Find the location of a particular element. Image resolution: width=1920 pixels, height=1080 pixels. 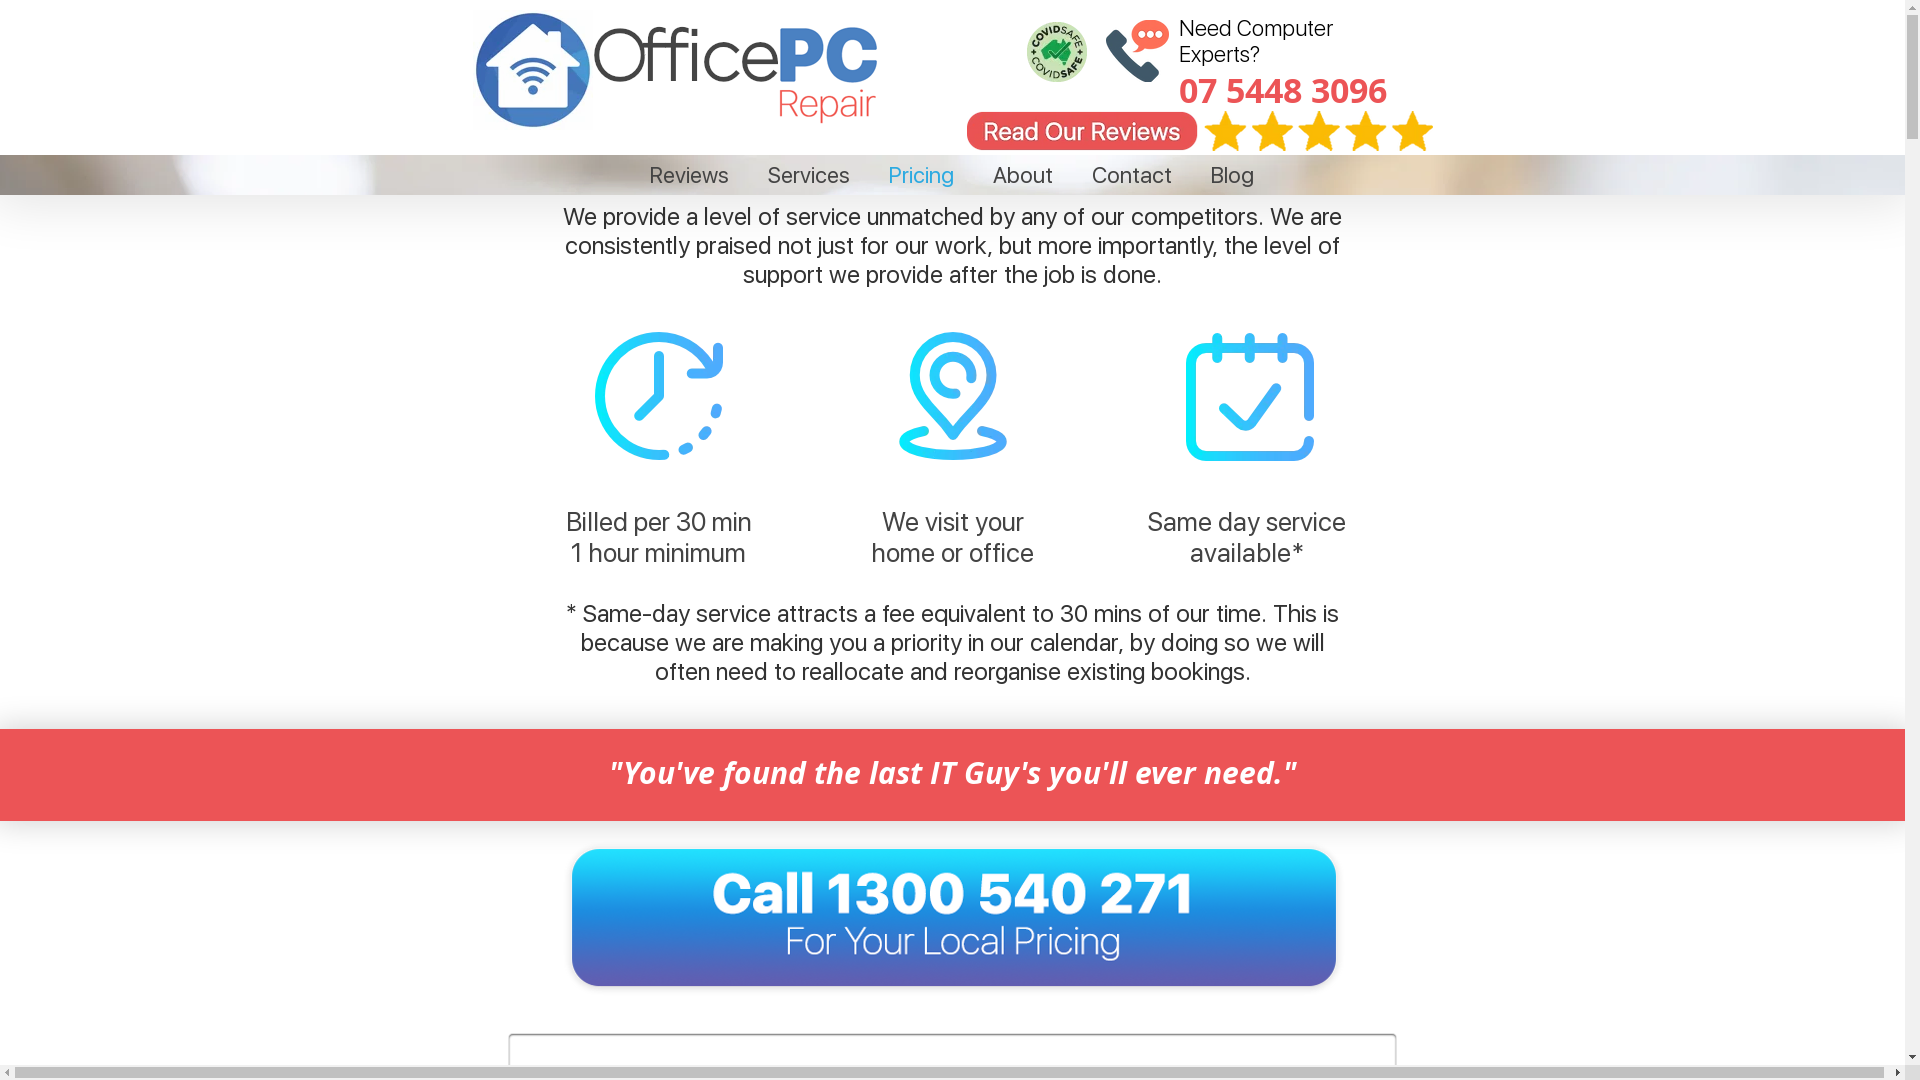

07 5448 3096 is located at coordinates (1282, 91).